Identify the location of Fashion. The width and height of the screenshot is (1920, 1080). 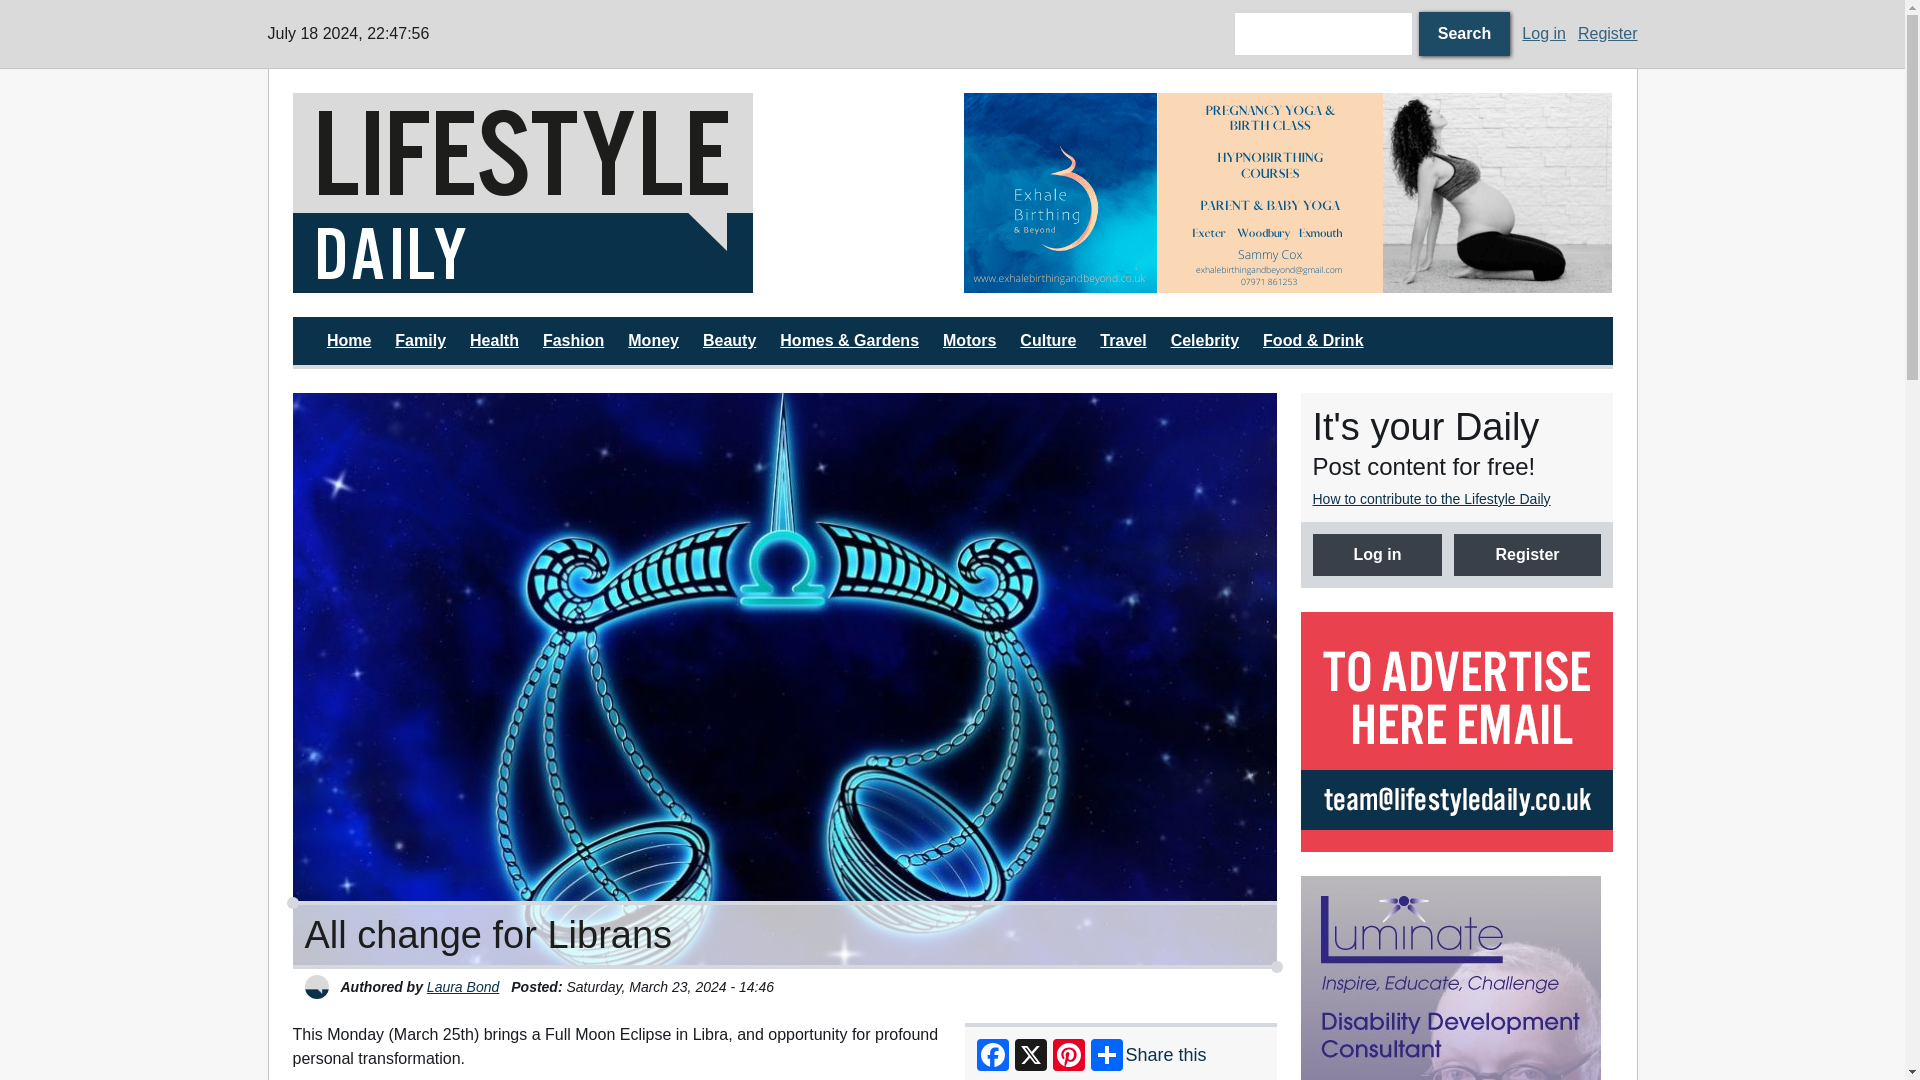
(574, 340).